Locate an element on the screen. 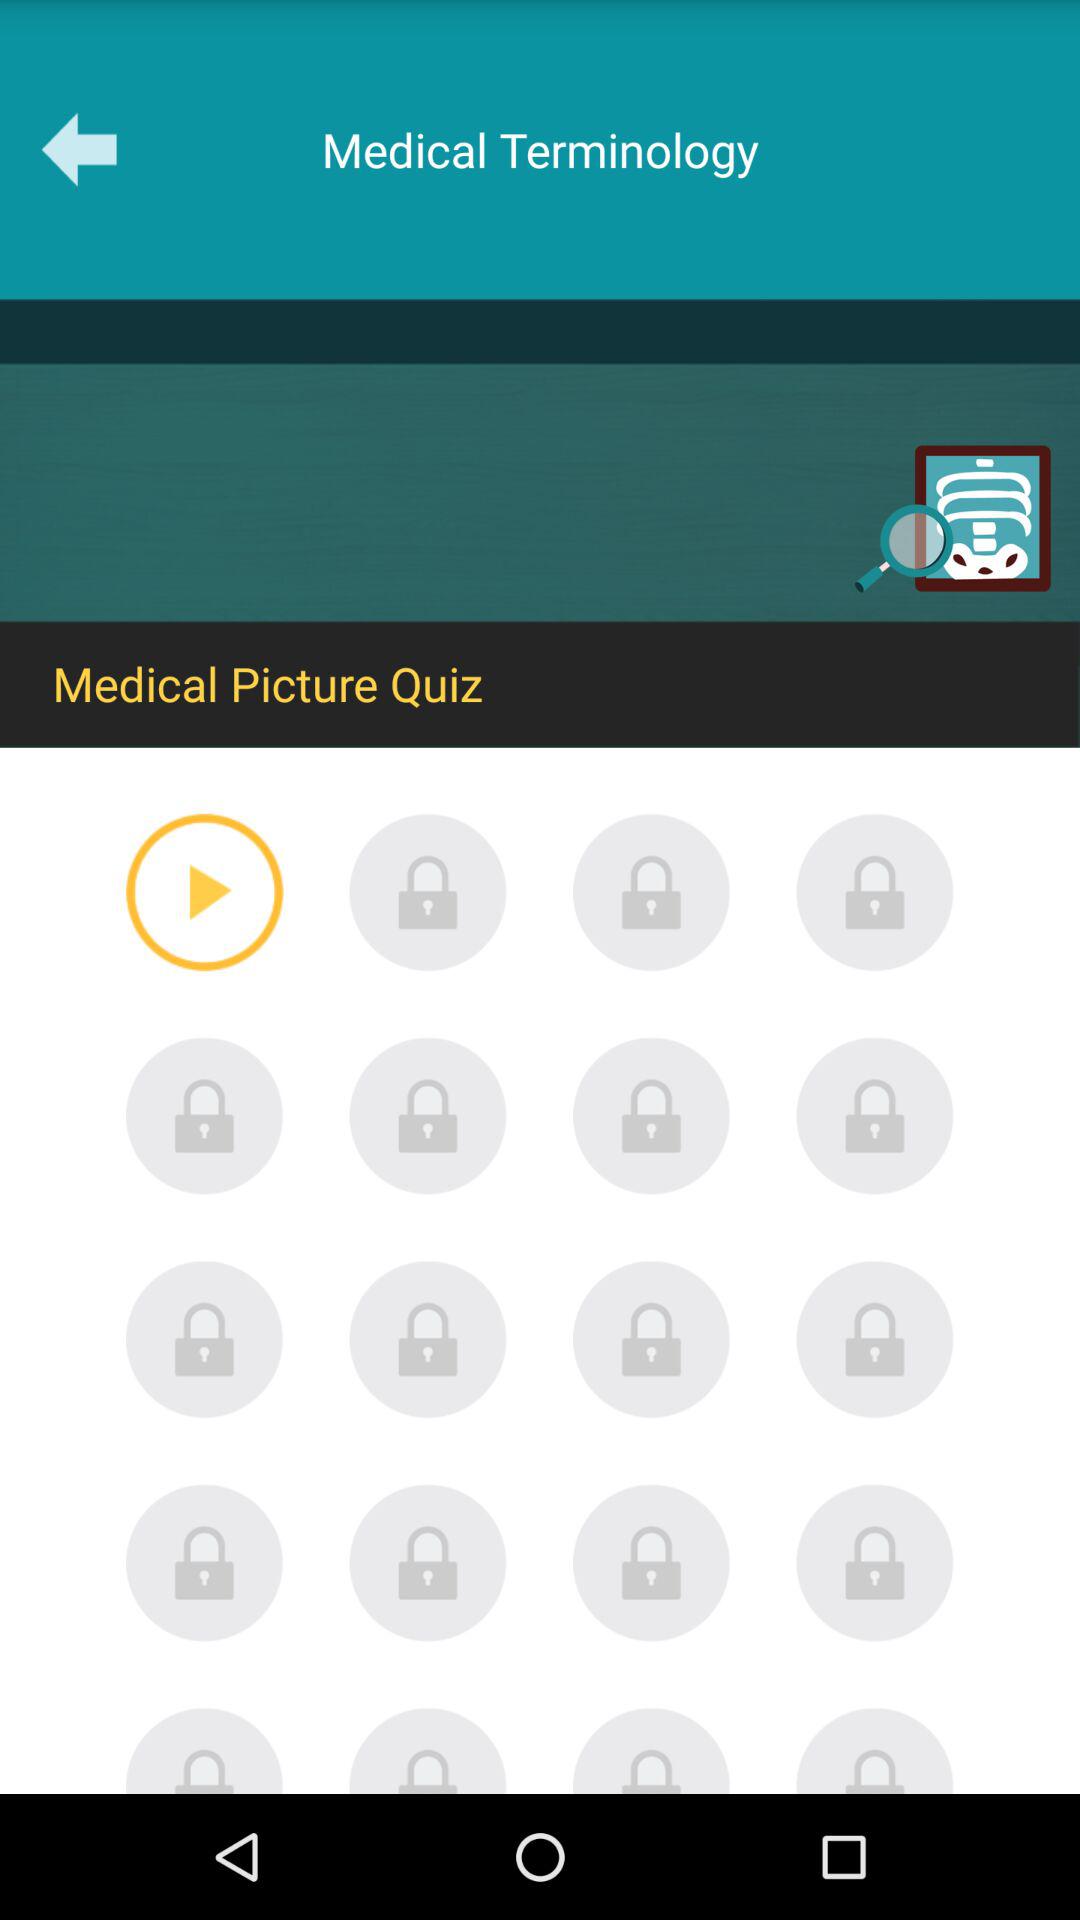  open quiz 18 is located at coordinates (428, 1750).